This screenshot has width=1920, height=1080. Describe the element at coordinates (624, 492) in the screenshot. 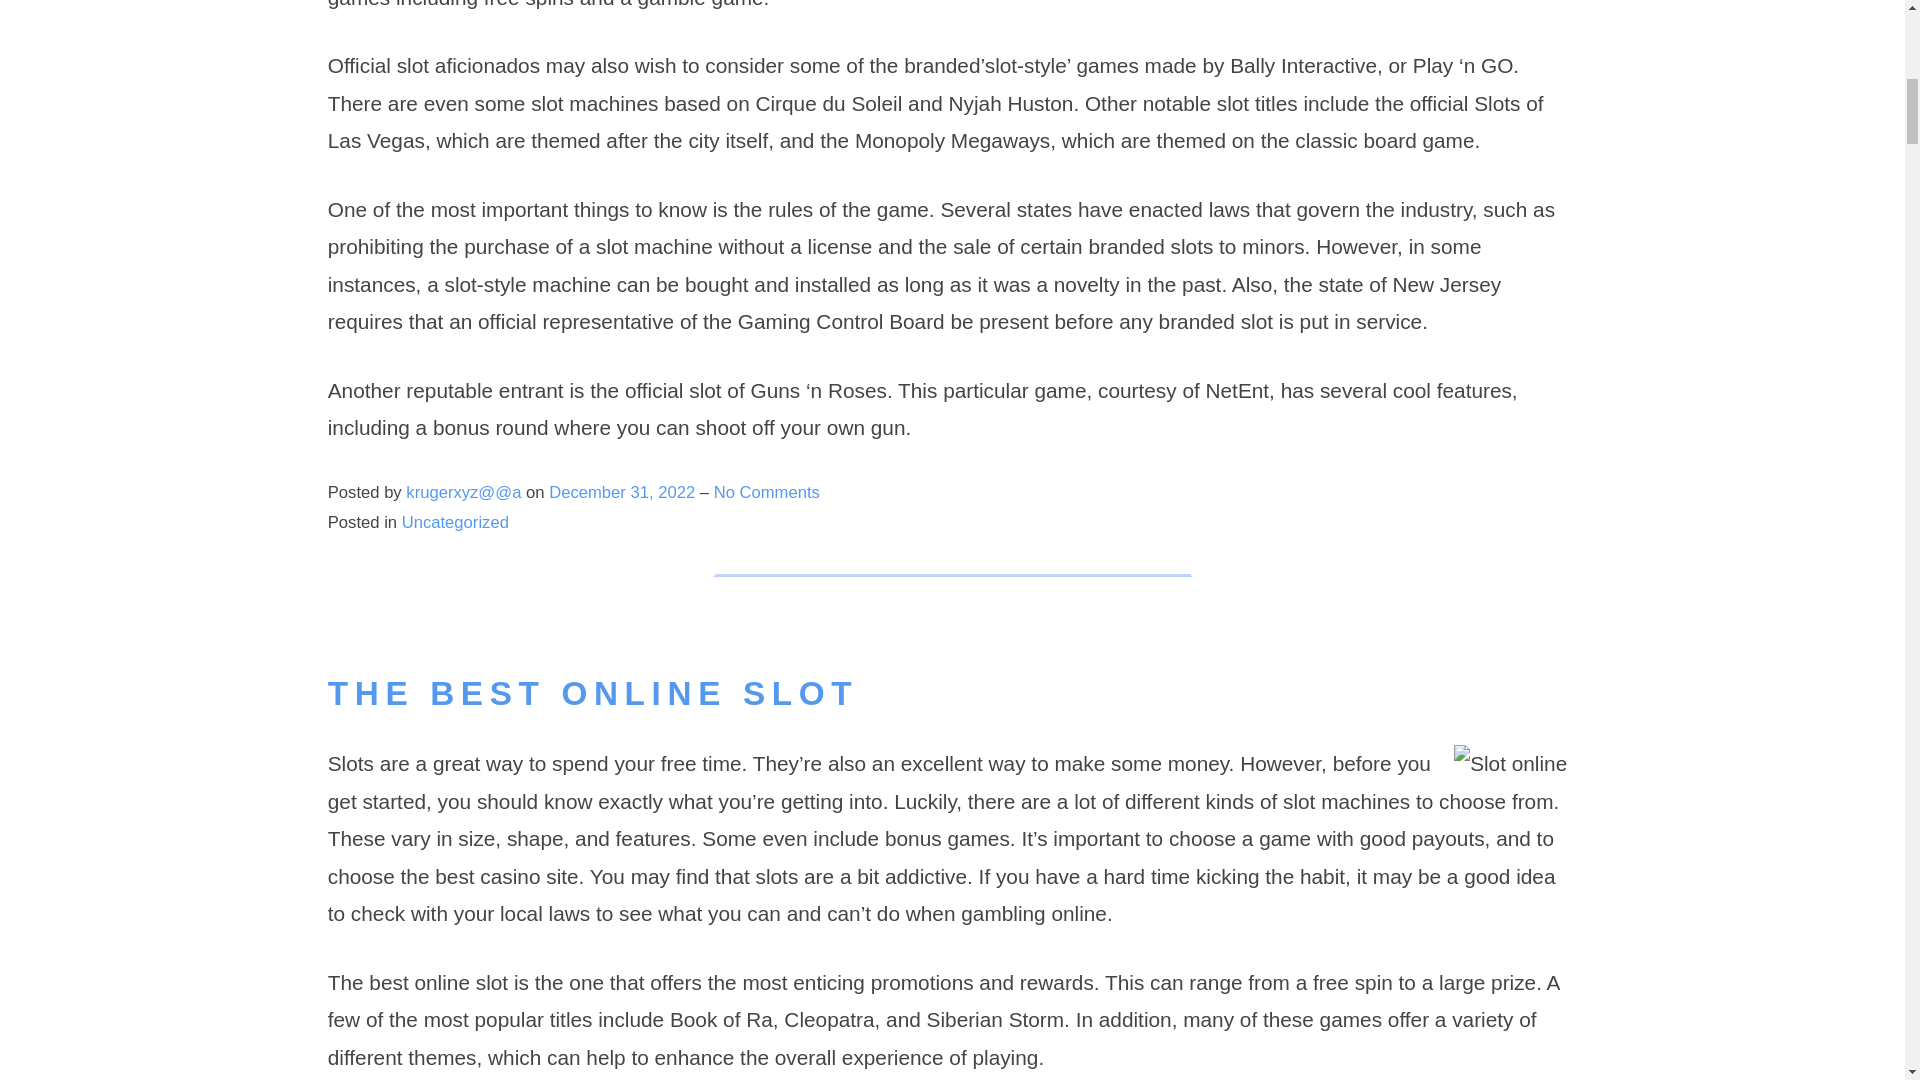

I see `December 31, 2022` at that location.